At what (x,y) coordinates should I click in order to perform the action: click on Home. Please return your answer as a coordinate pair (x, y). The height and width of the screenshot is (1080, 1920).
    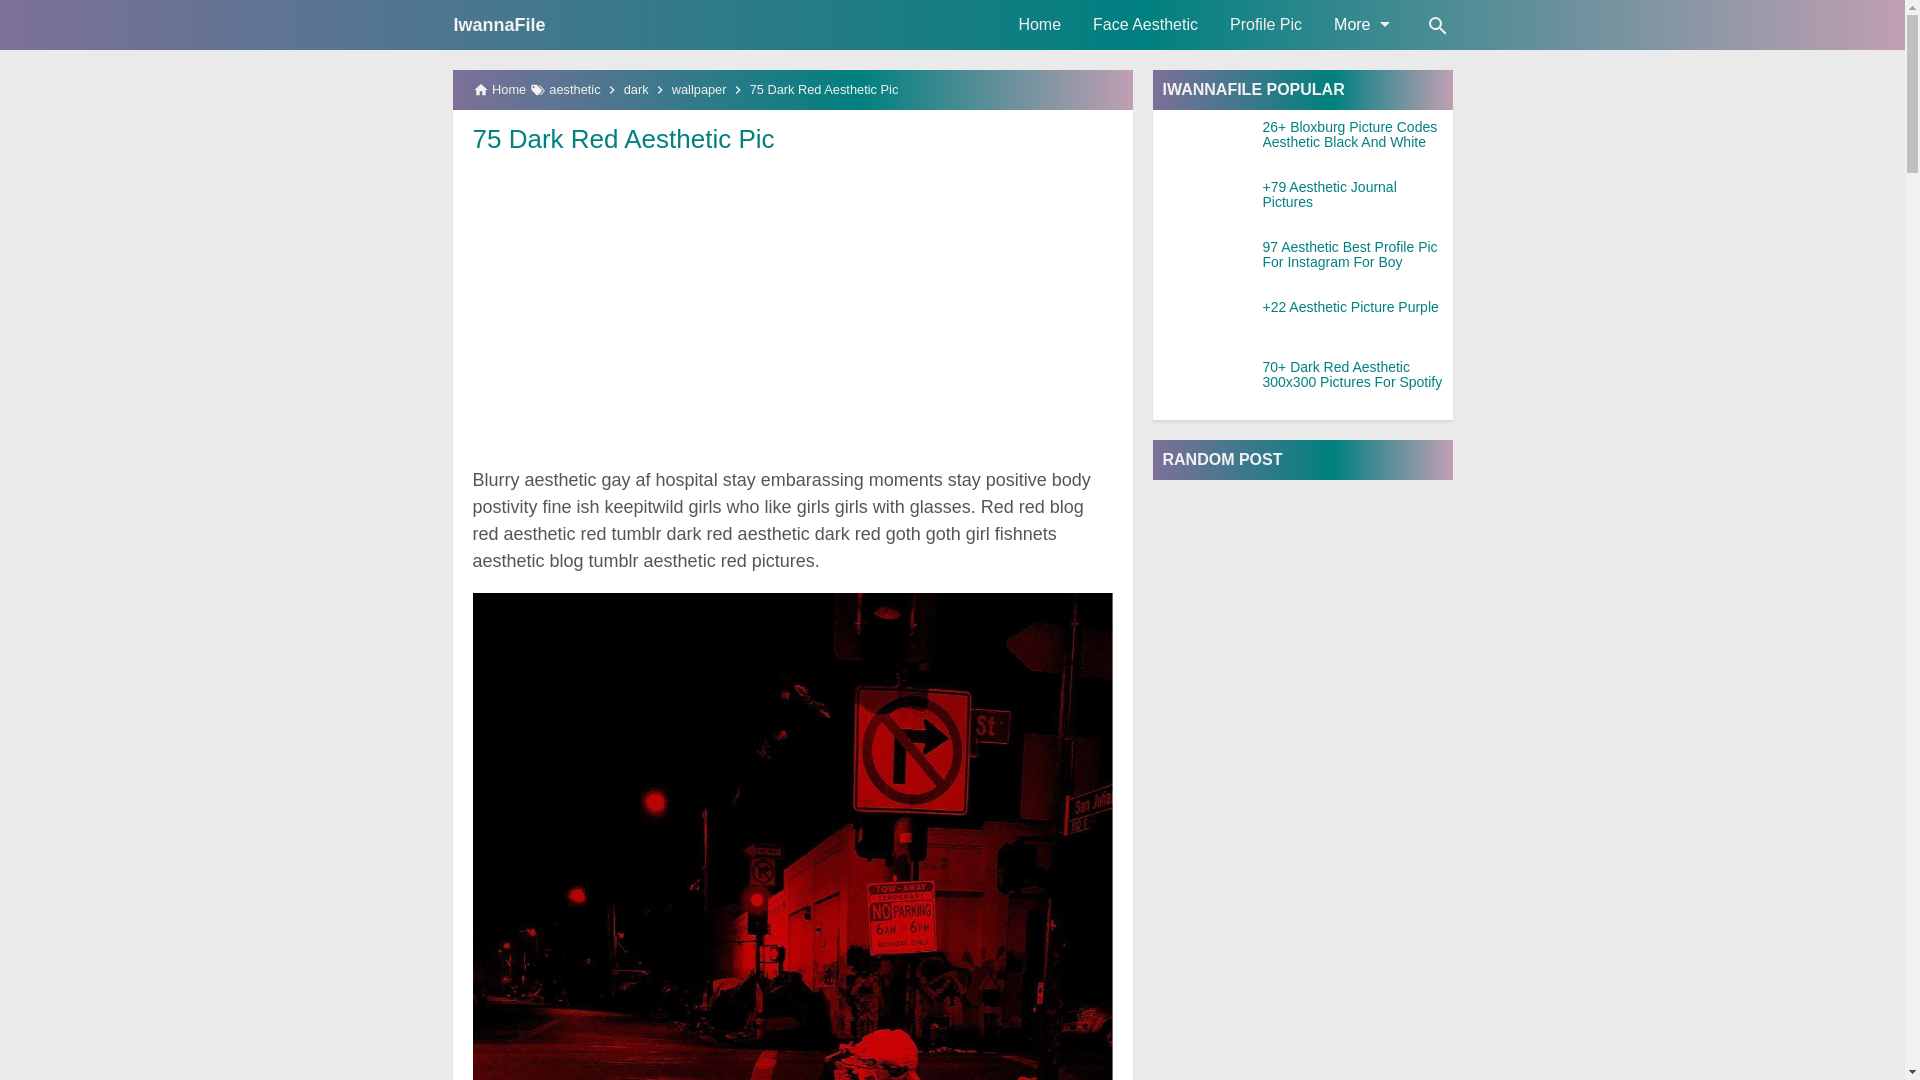
    Looking at the image, I should click on (1040, 24).